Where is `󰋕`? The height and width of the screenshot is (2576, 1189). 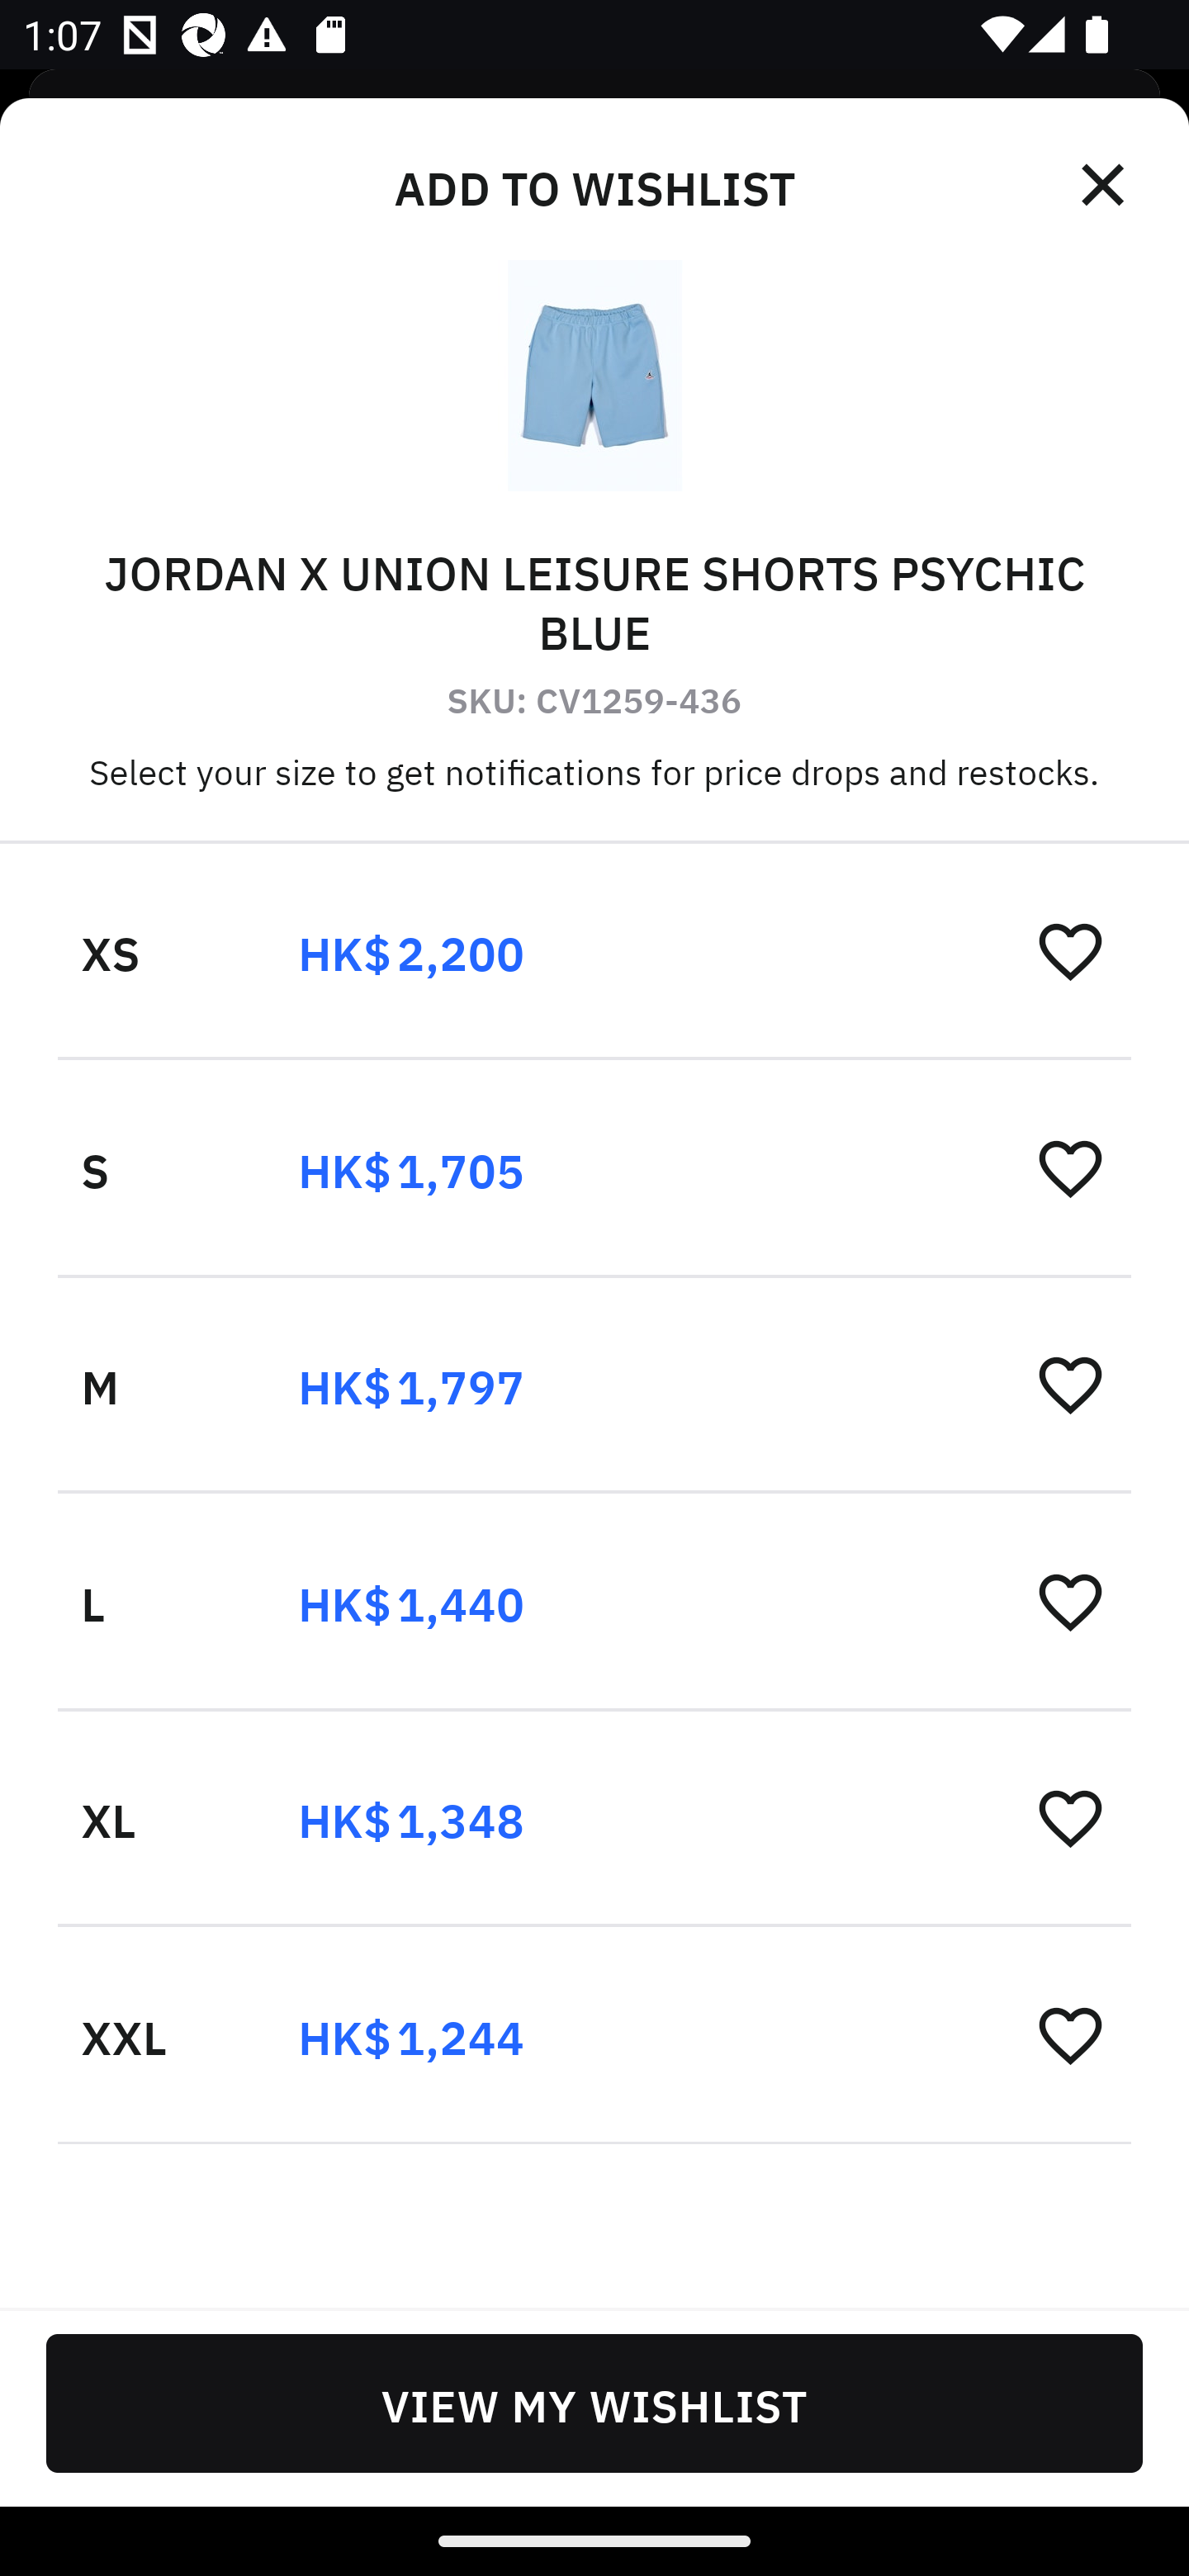 󰋕 is located at coordinates (1070, 950).